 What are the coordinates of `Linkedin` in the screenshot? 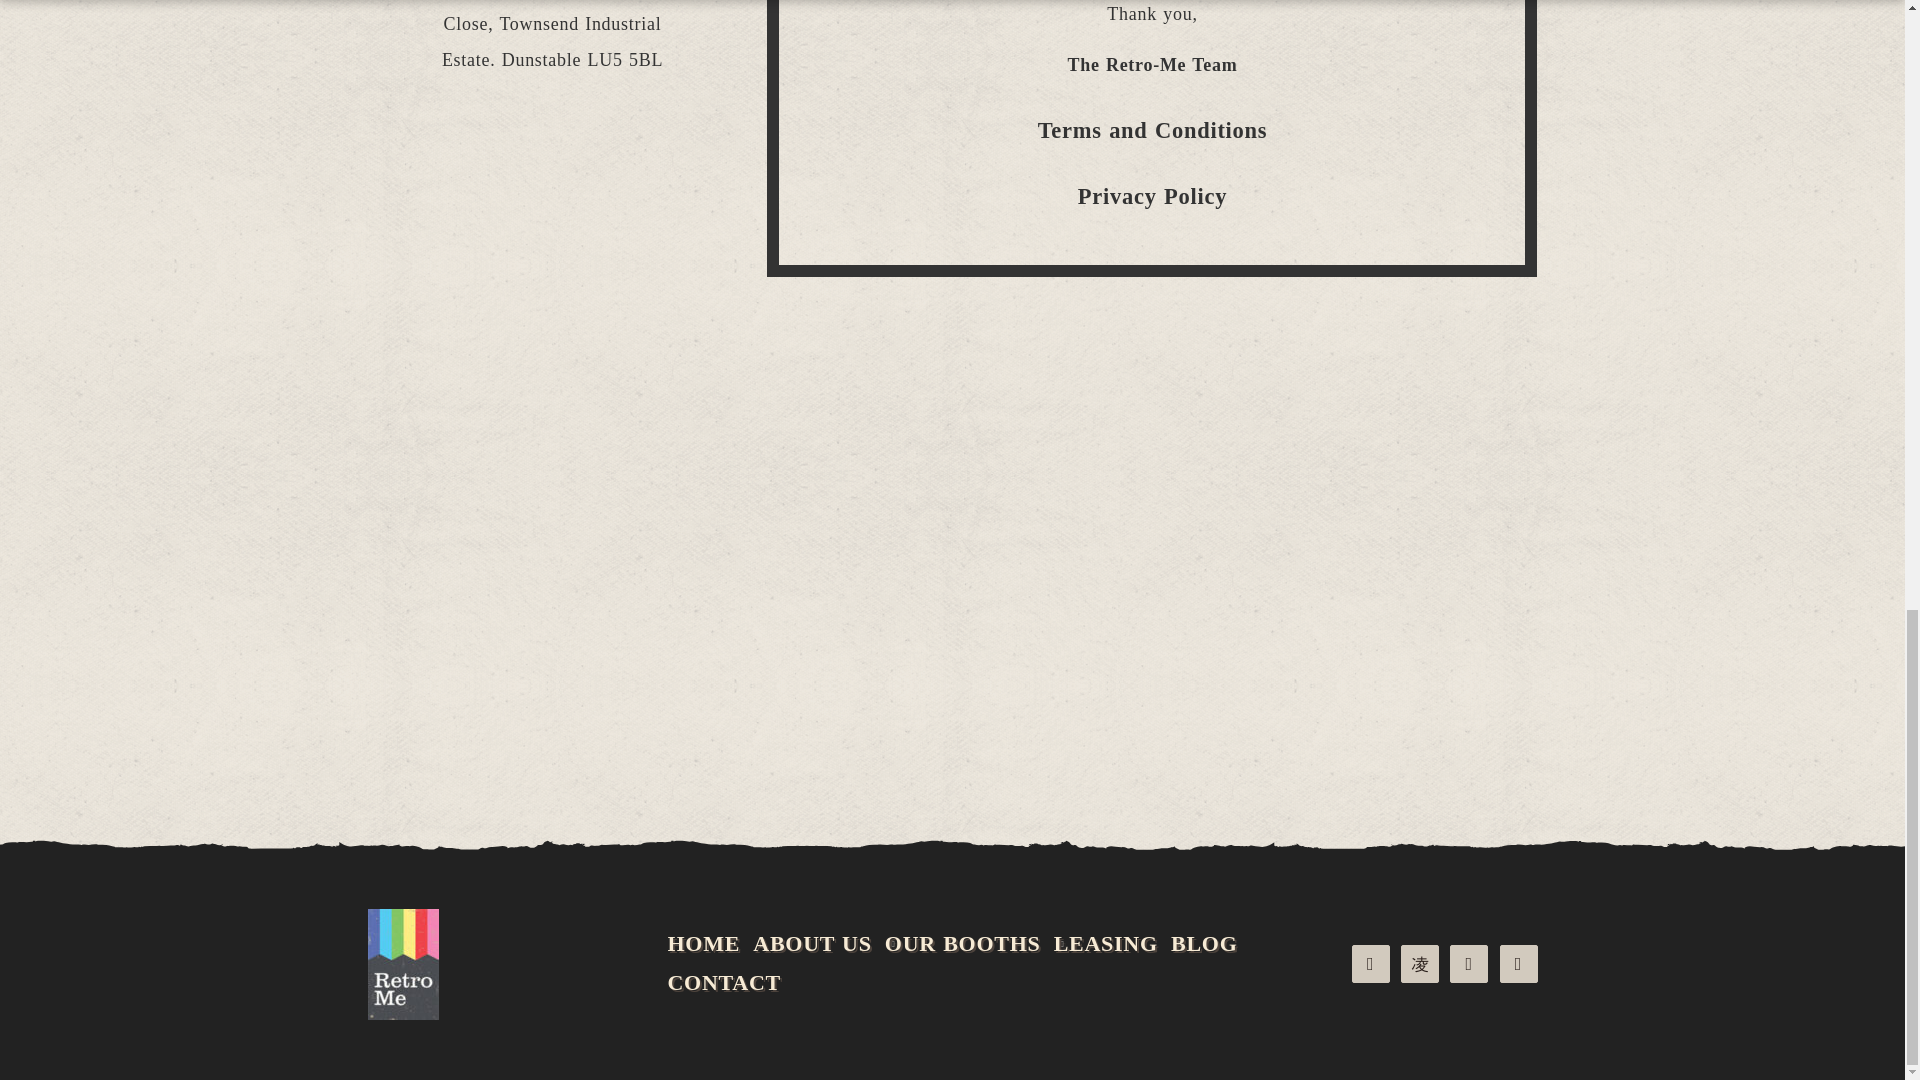 It's located at (1518, 964).